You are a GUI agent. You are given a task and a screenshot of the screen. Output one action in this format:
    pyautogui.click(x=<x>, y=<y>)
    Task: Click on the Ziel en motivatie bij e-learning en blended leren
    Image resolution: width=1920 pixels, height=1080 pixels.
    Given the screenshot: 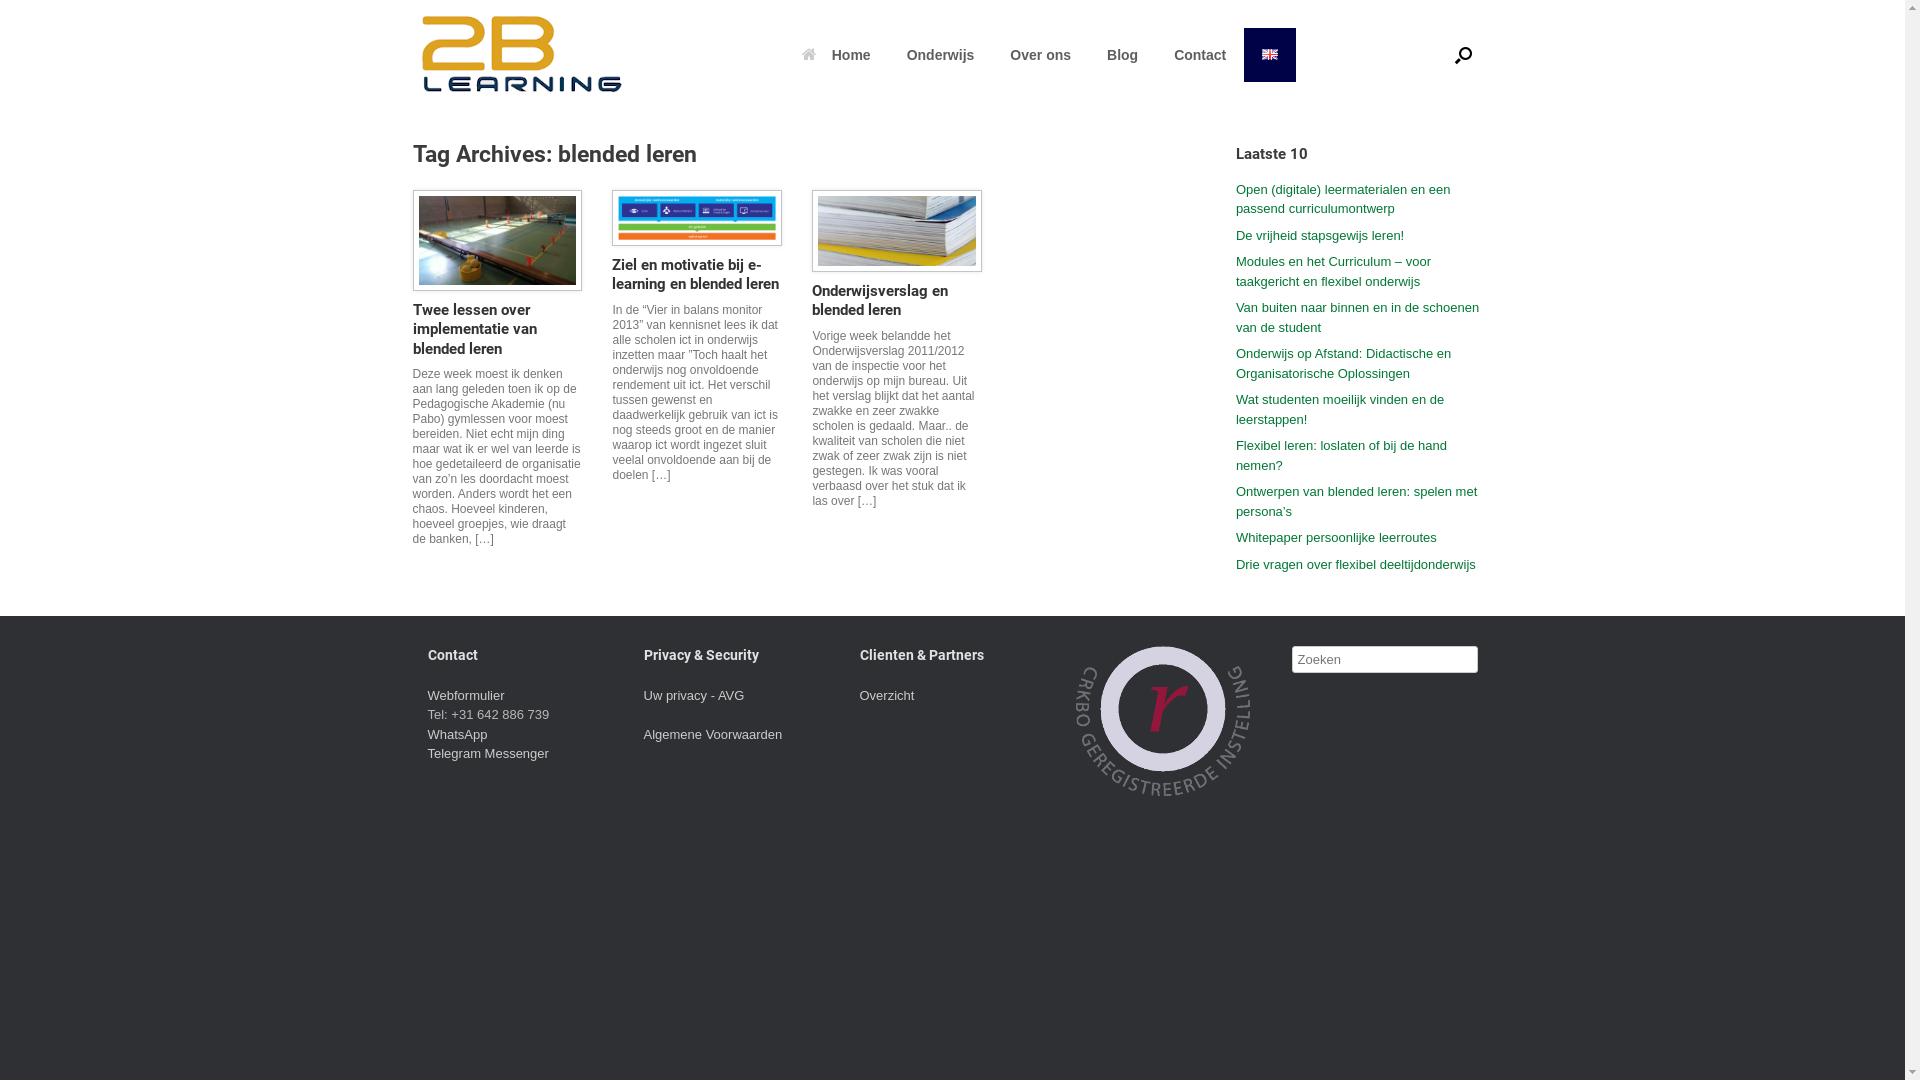 What is the action you would take?
    pyautogui.click(x=696, y=275)
    